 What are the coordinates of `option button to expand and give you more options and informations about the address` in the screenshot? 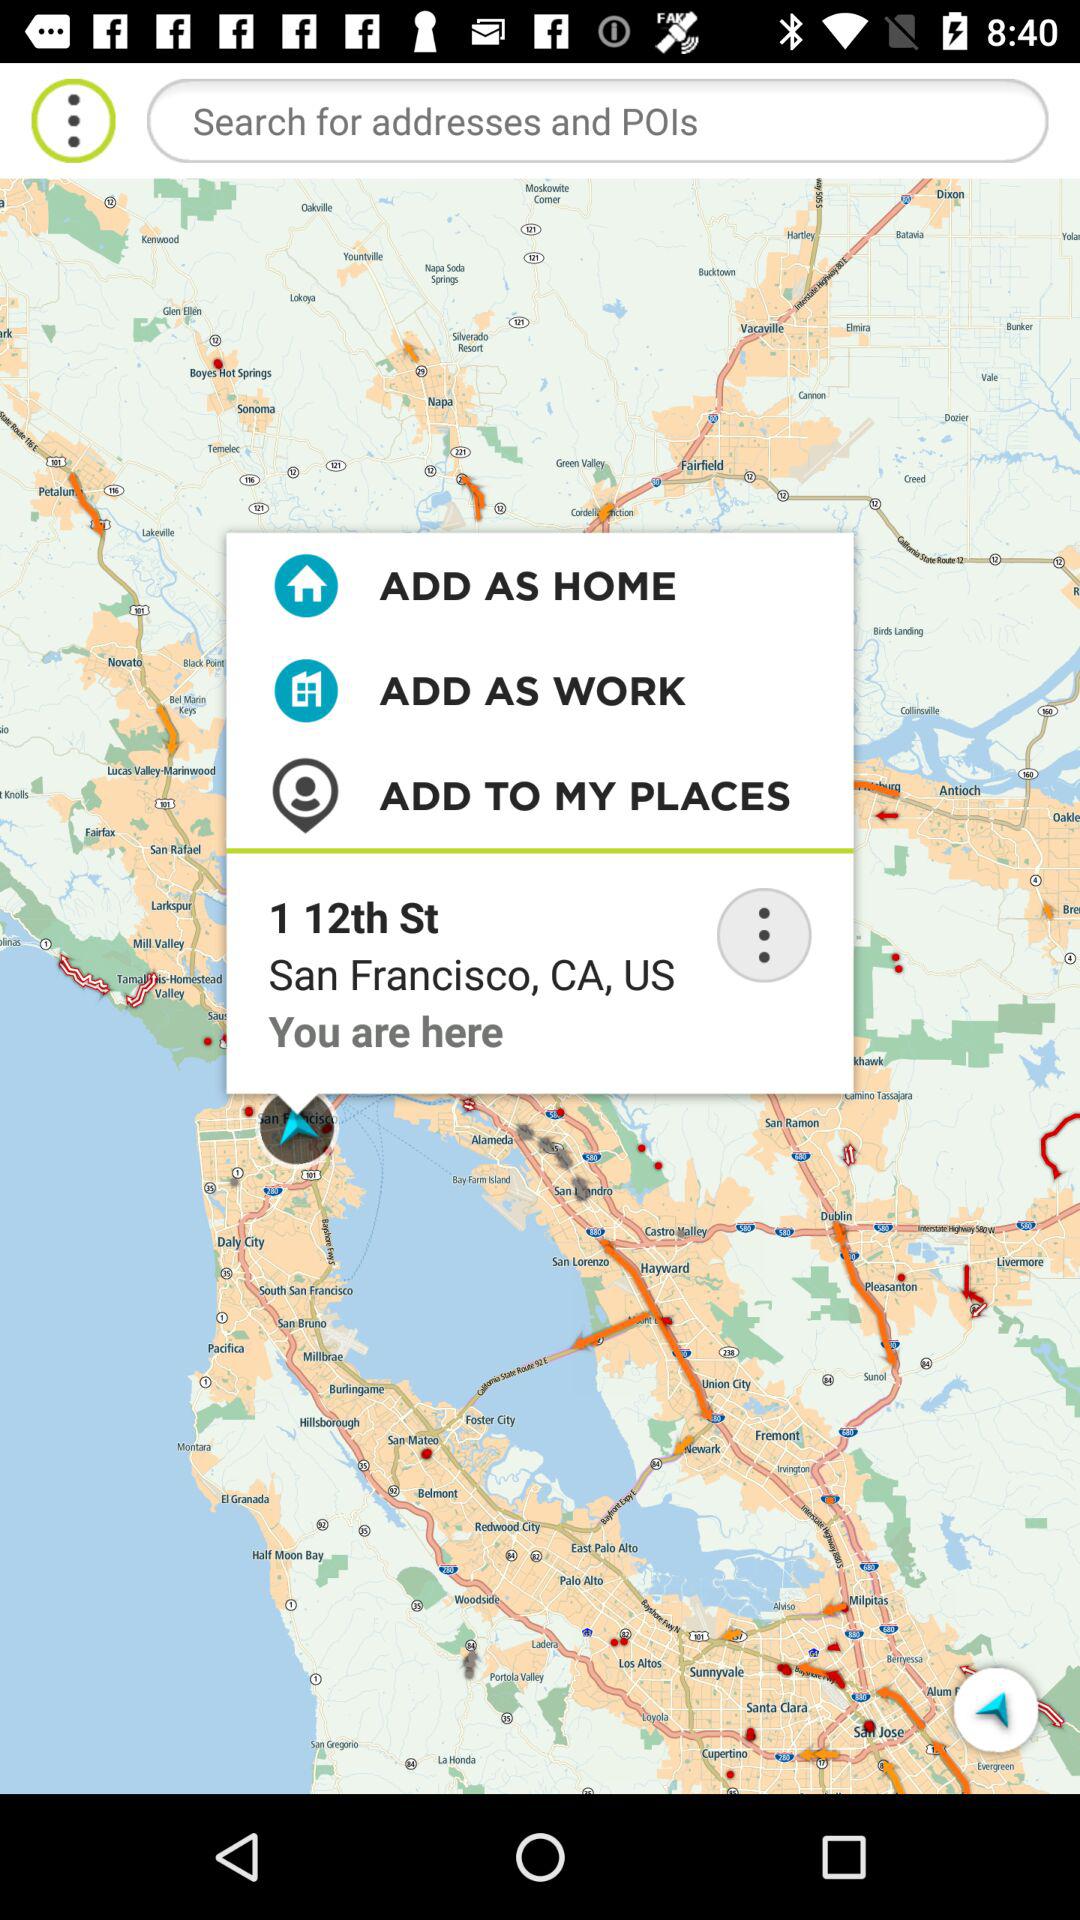 It's located at (764, 935).